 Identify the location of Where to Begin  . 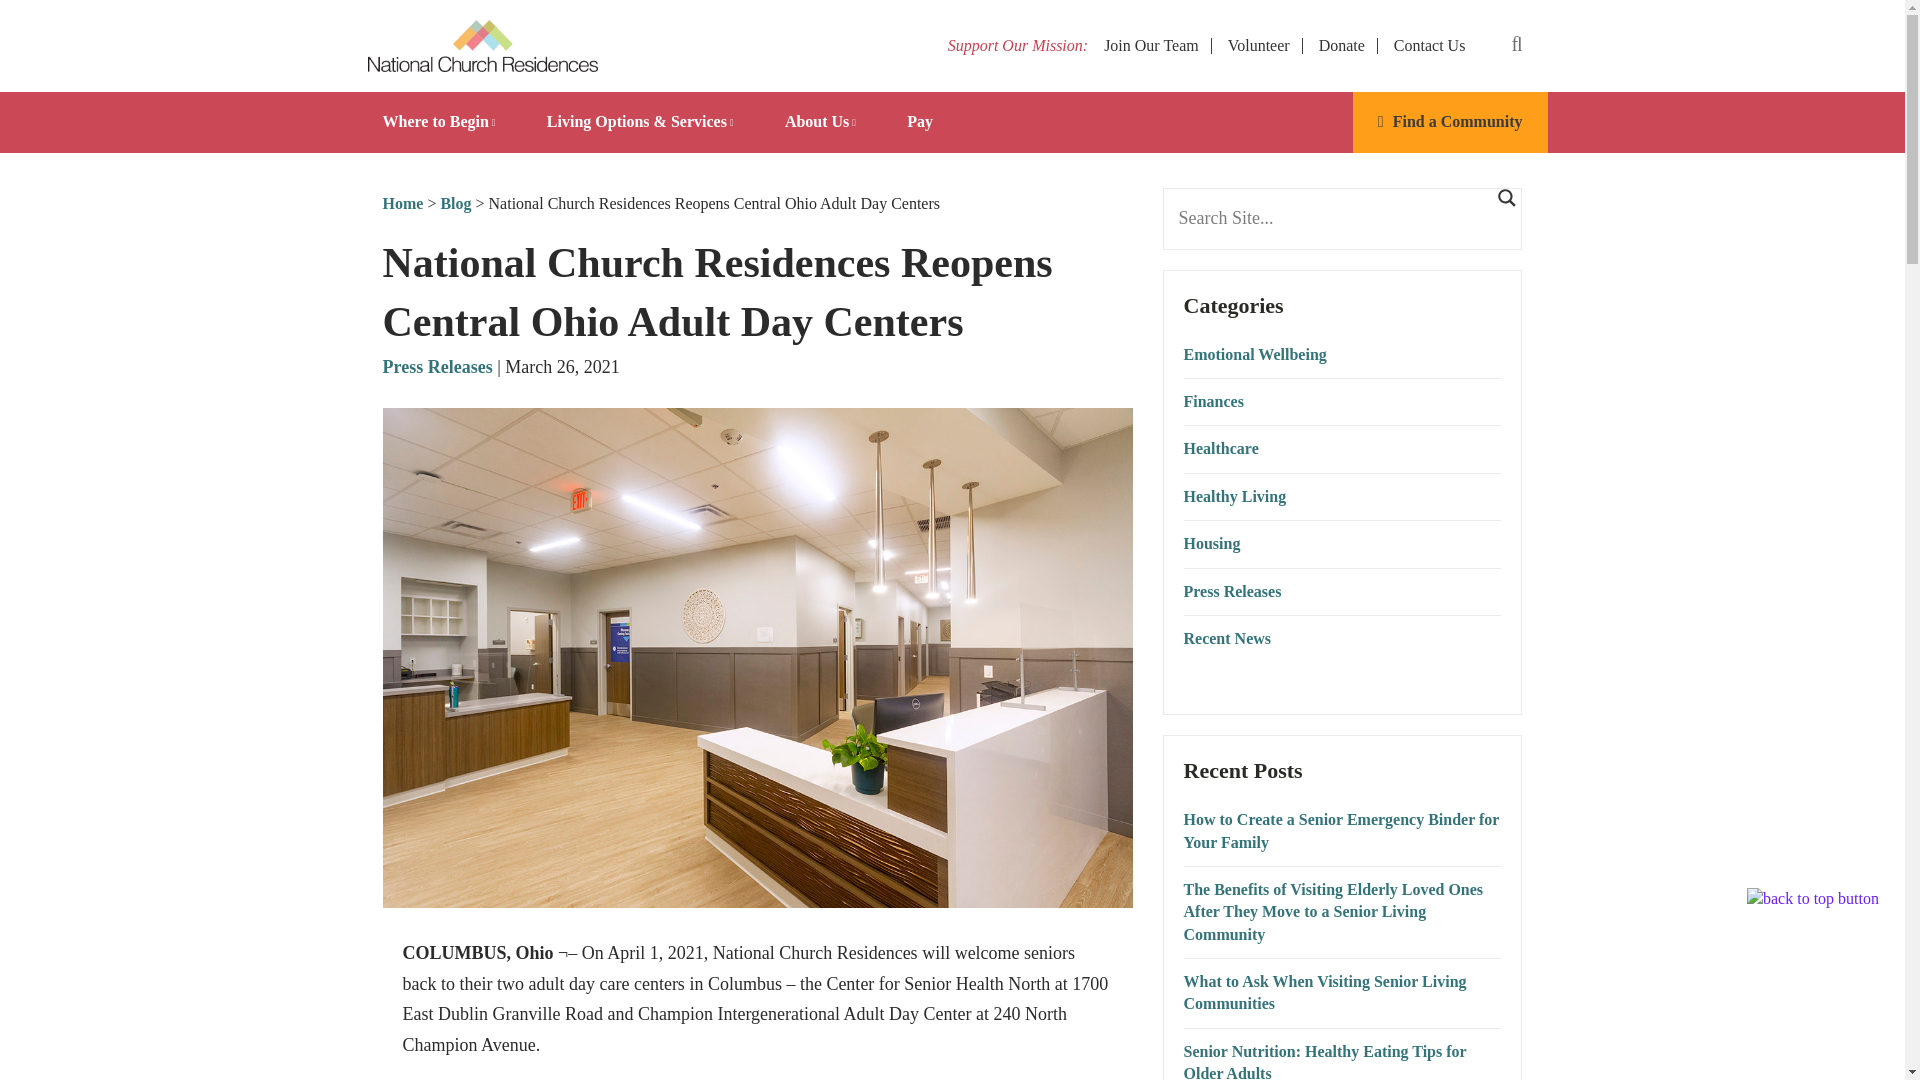
(440, 122).